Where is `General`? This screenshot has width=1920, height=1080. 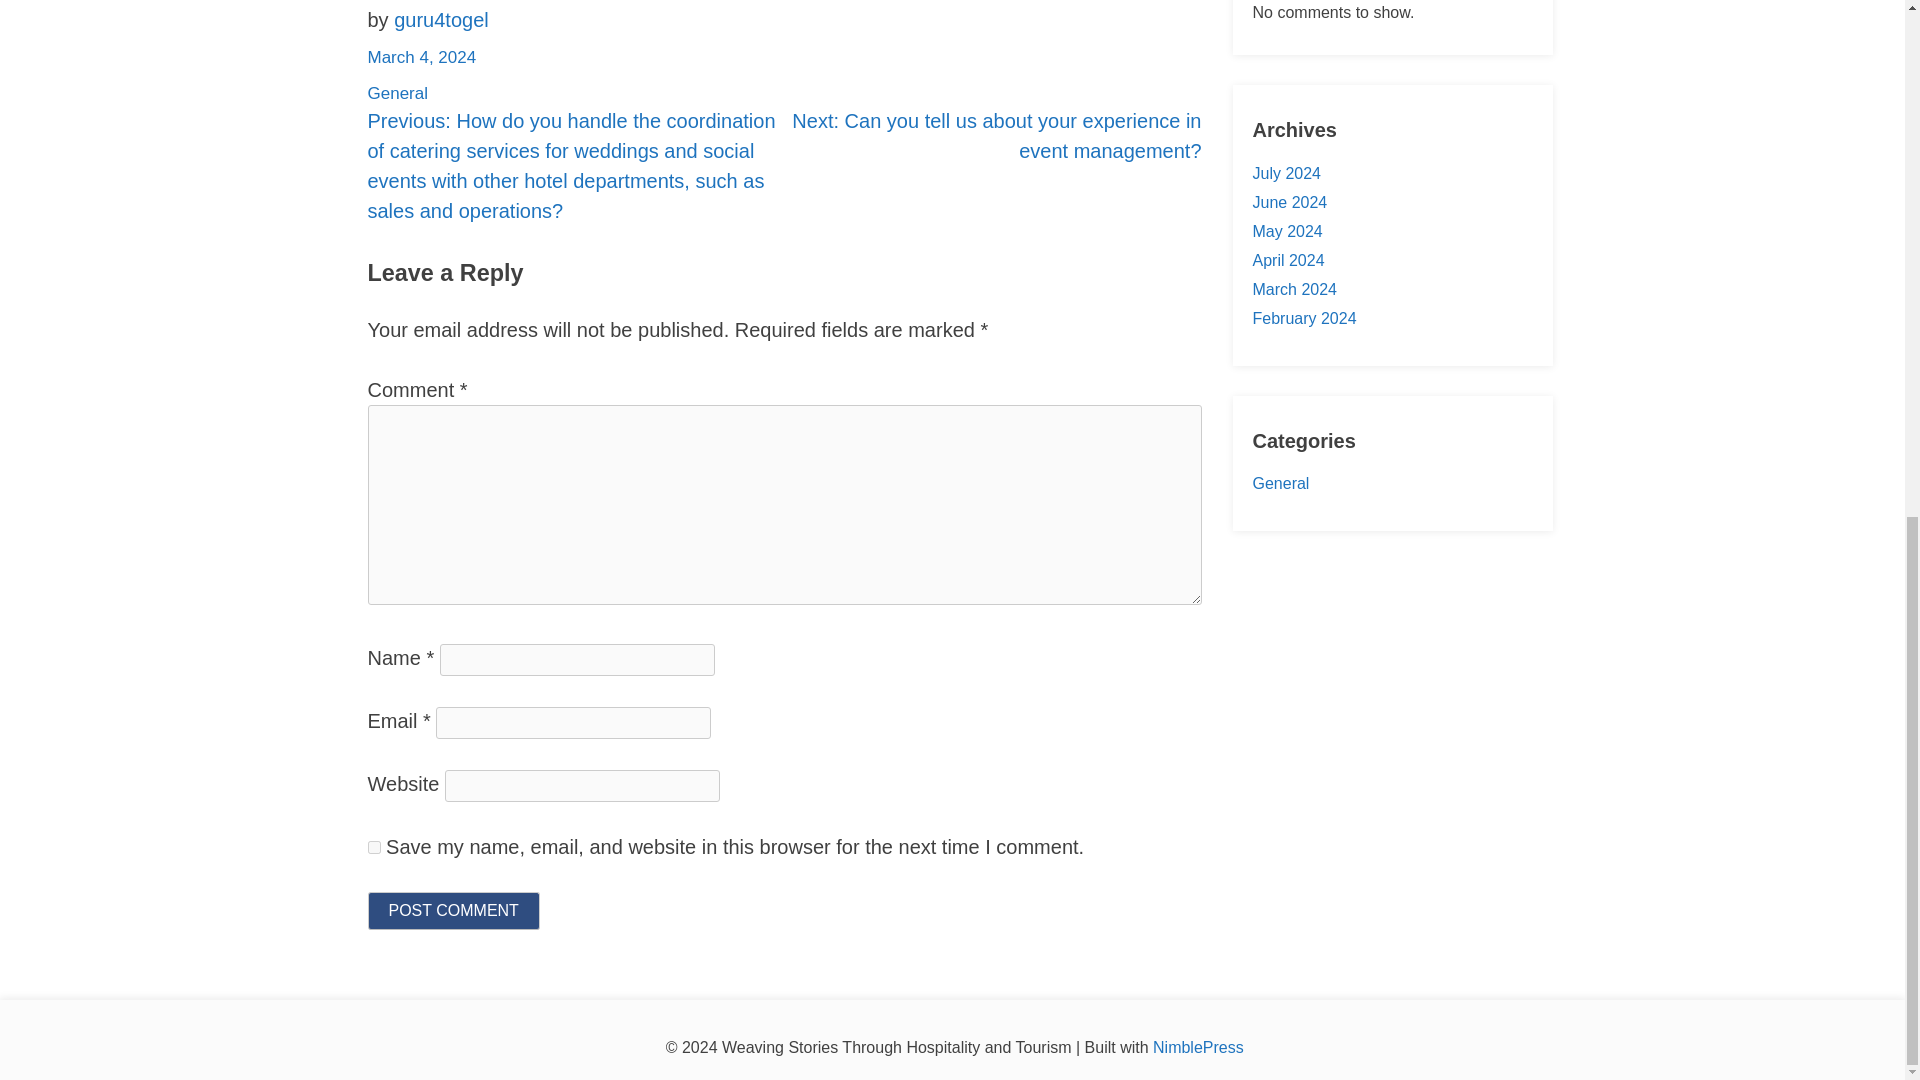 General is located at coordinates (398, 93).